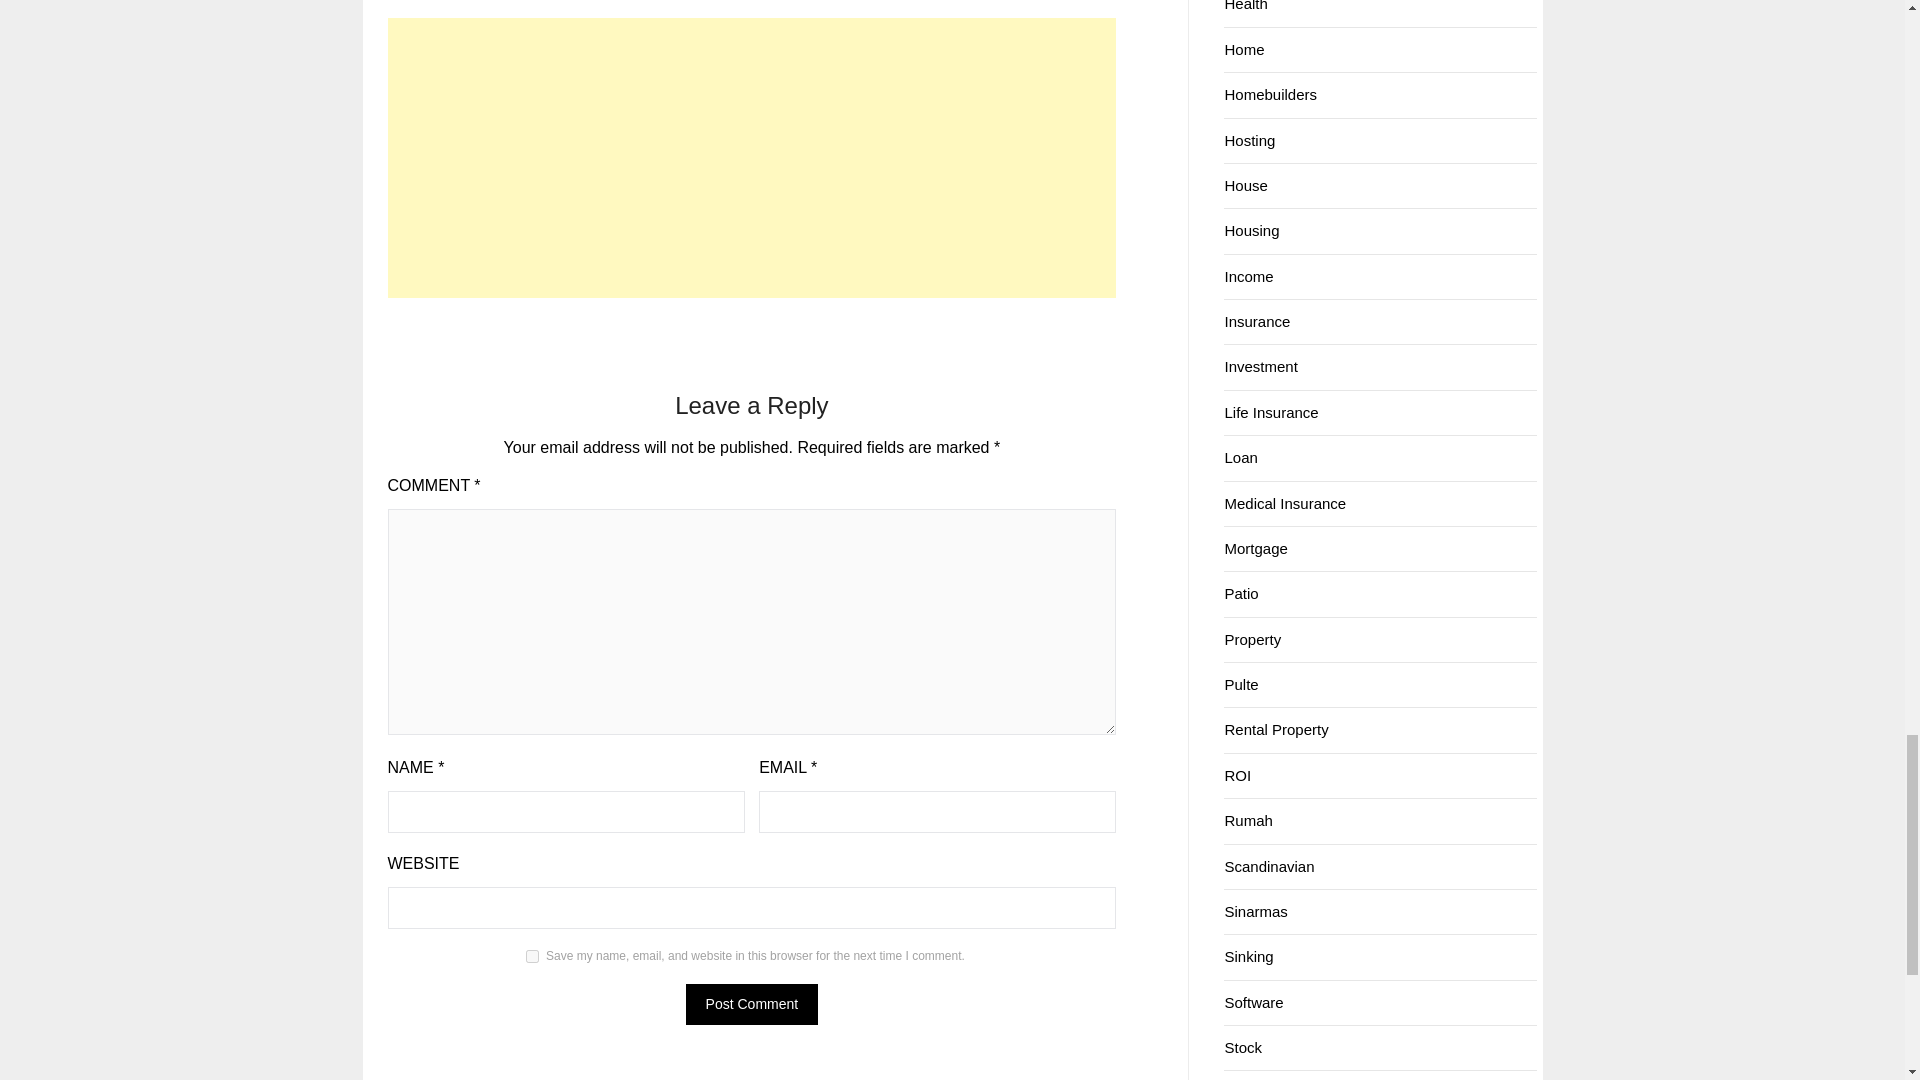 The width and height of the screenshot is (1920, 1080). What do you see at coordinates (532, 956) in the screenshot?
I see `yes` at bounding box center [532, 956].